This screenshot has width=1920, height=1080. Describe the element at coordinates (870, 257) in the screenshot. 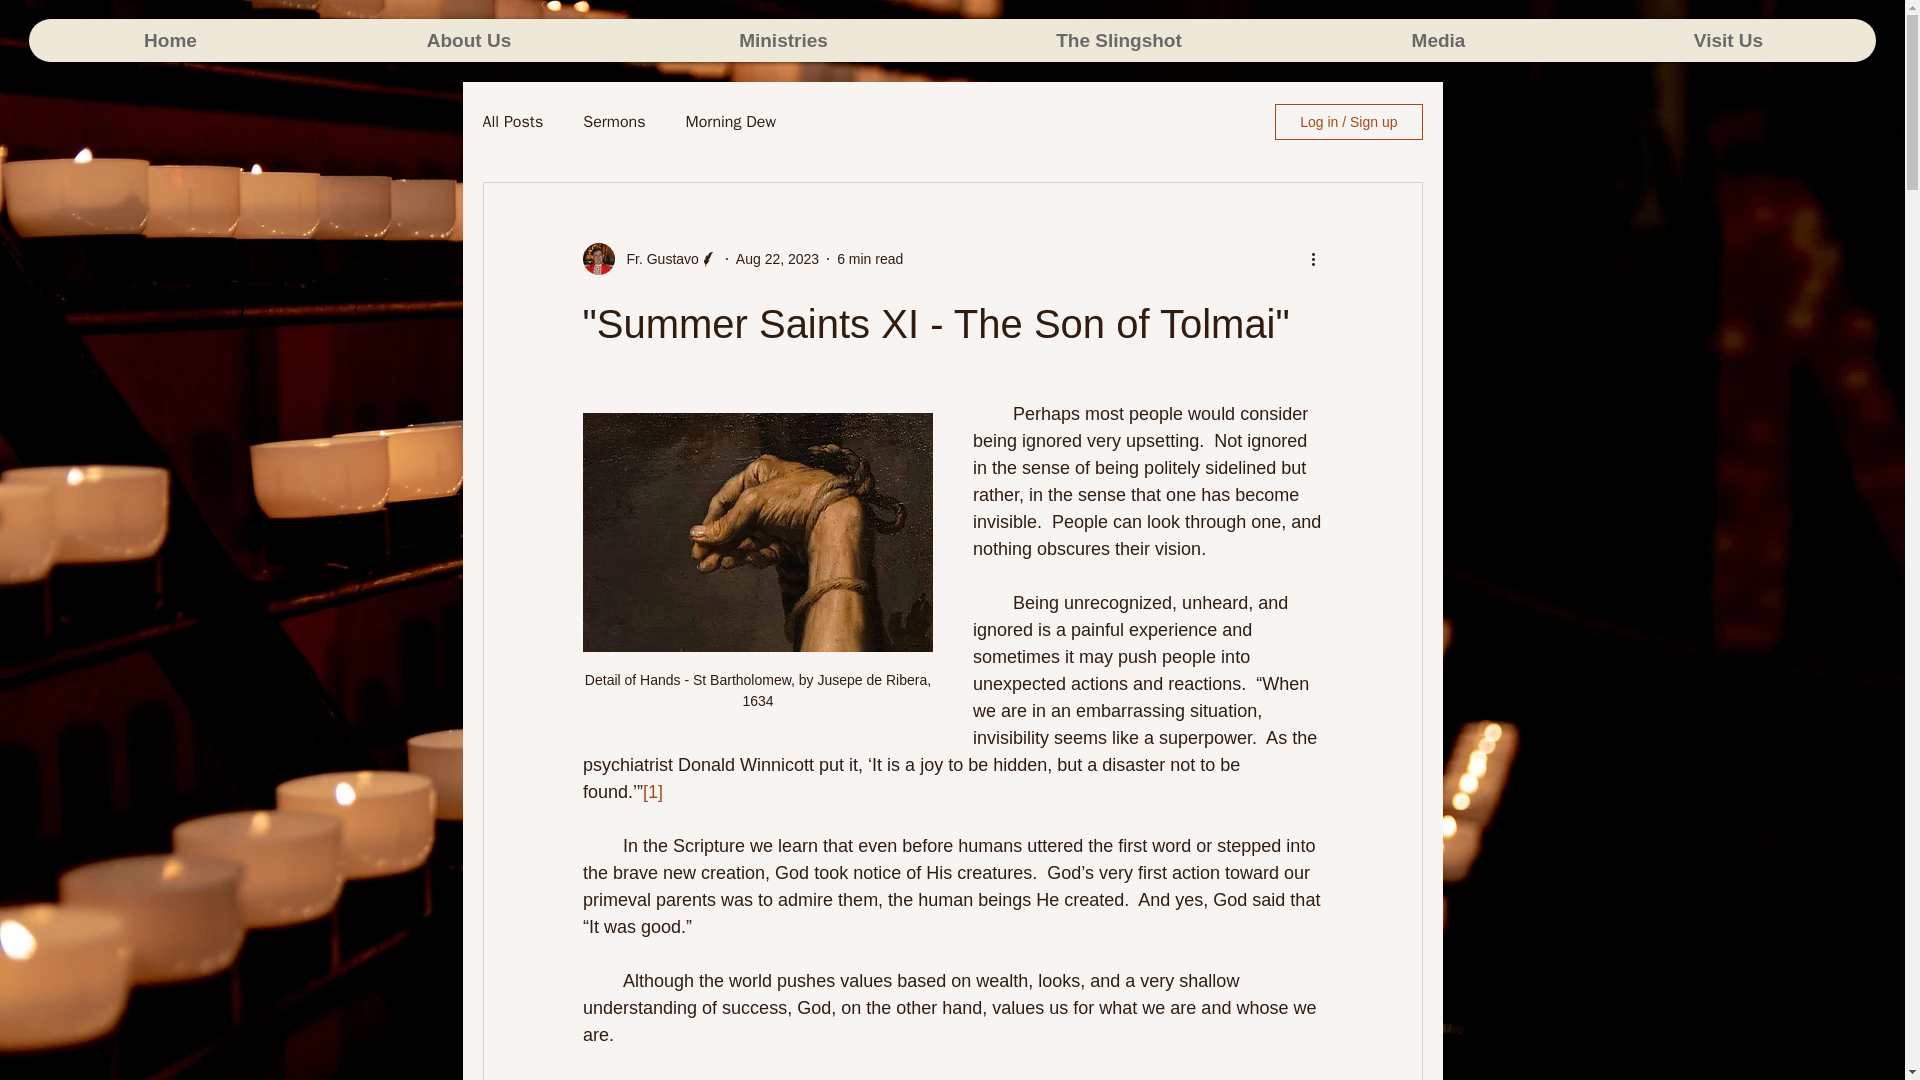

I see `6 min read` at that location.